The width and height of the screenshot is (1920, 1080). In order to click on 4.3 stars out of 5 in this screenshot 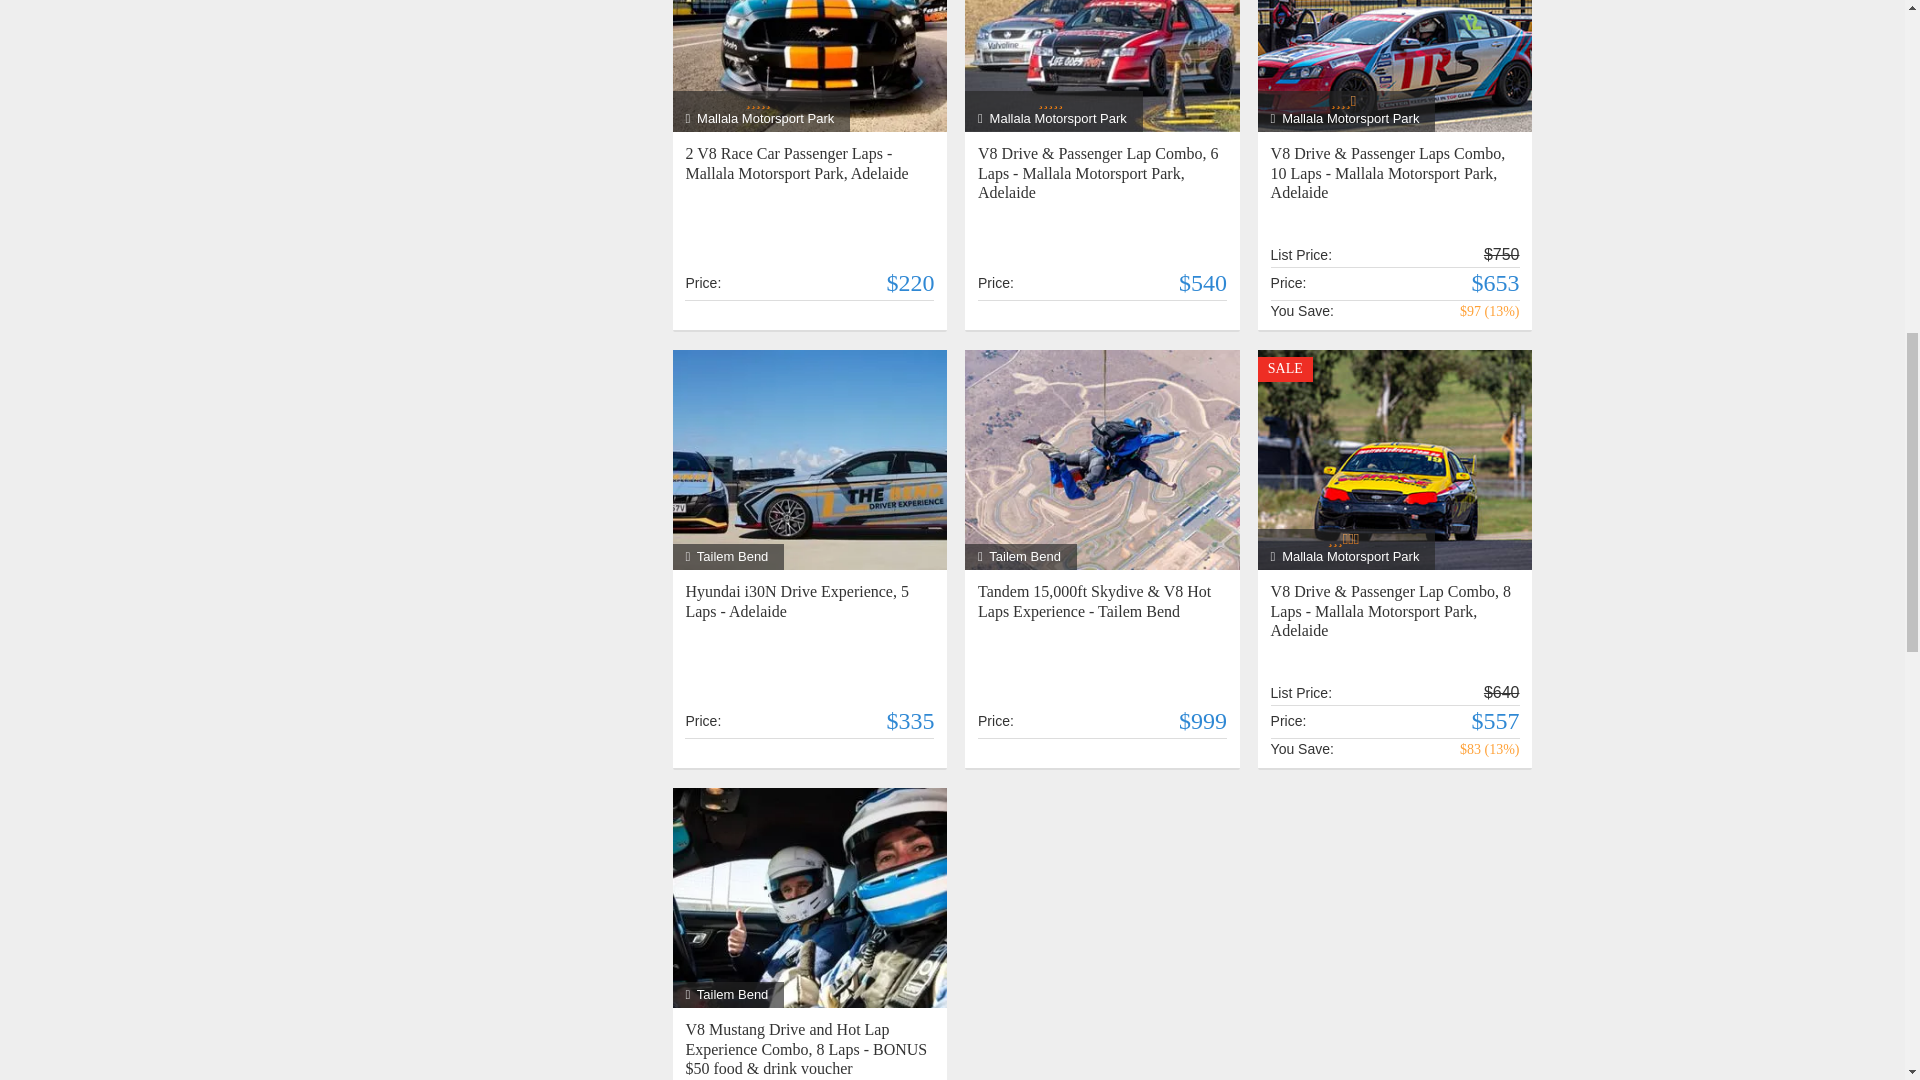, I will do `click(1346, 101)`.